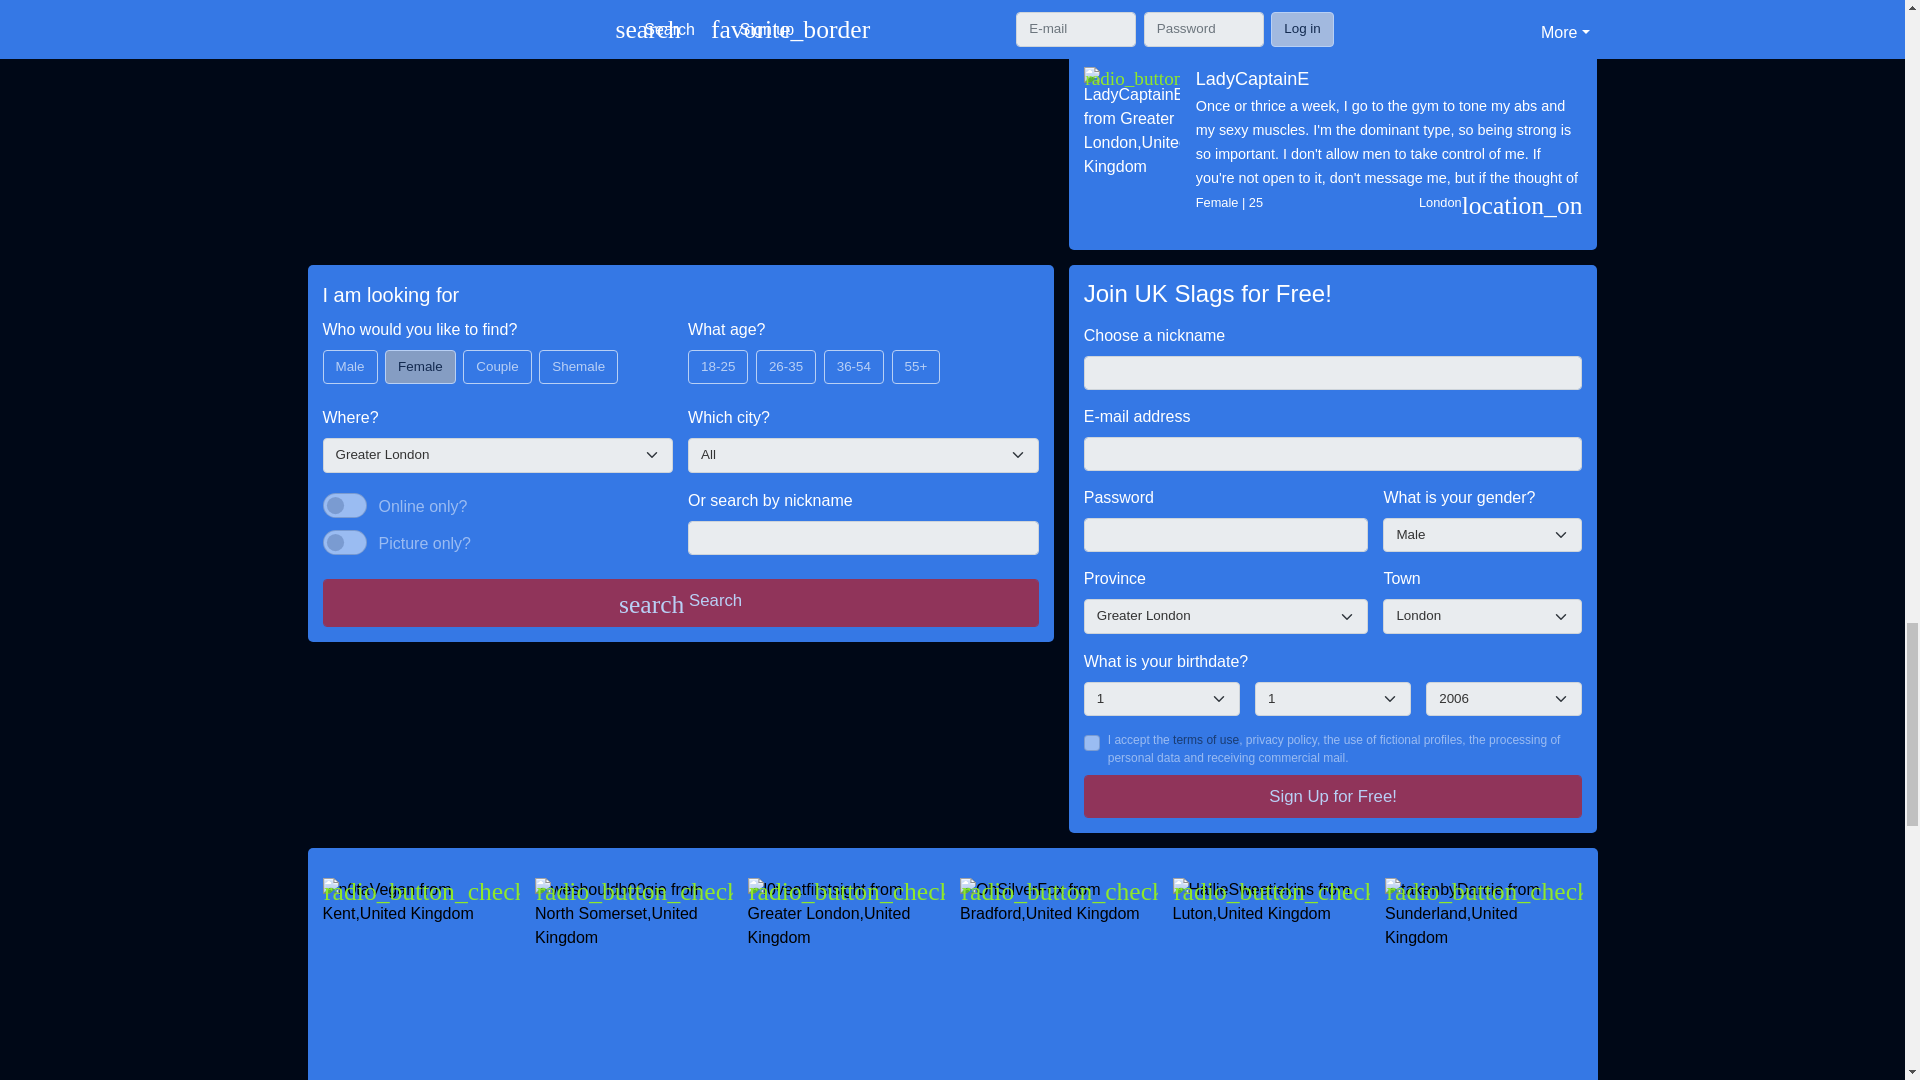 This screenshot has width=1920, height=1080. Describe the element at coordinates (344, 506) in the screenshot. I see `1` at that location.